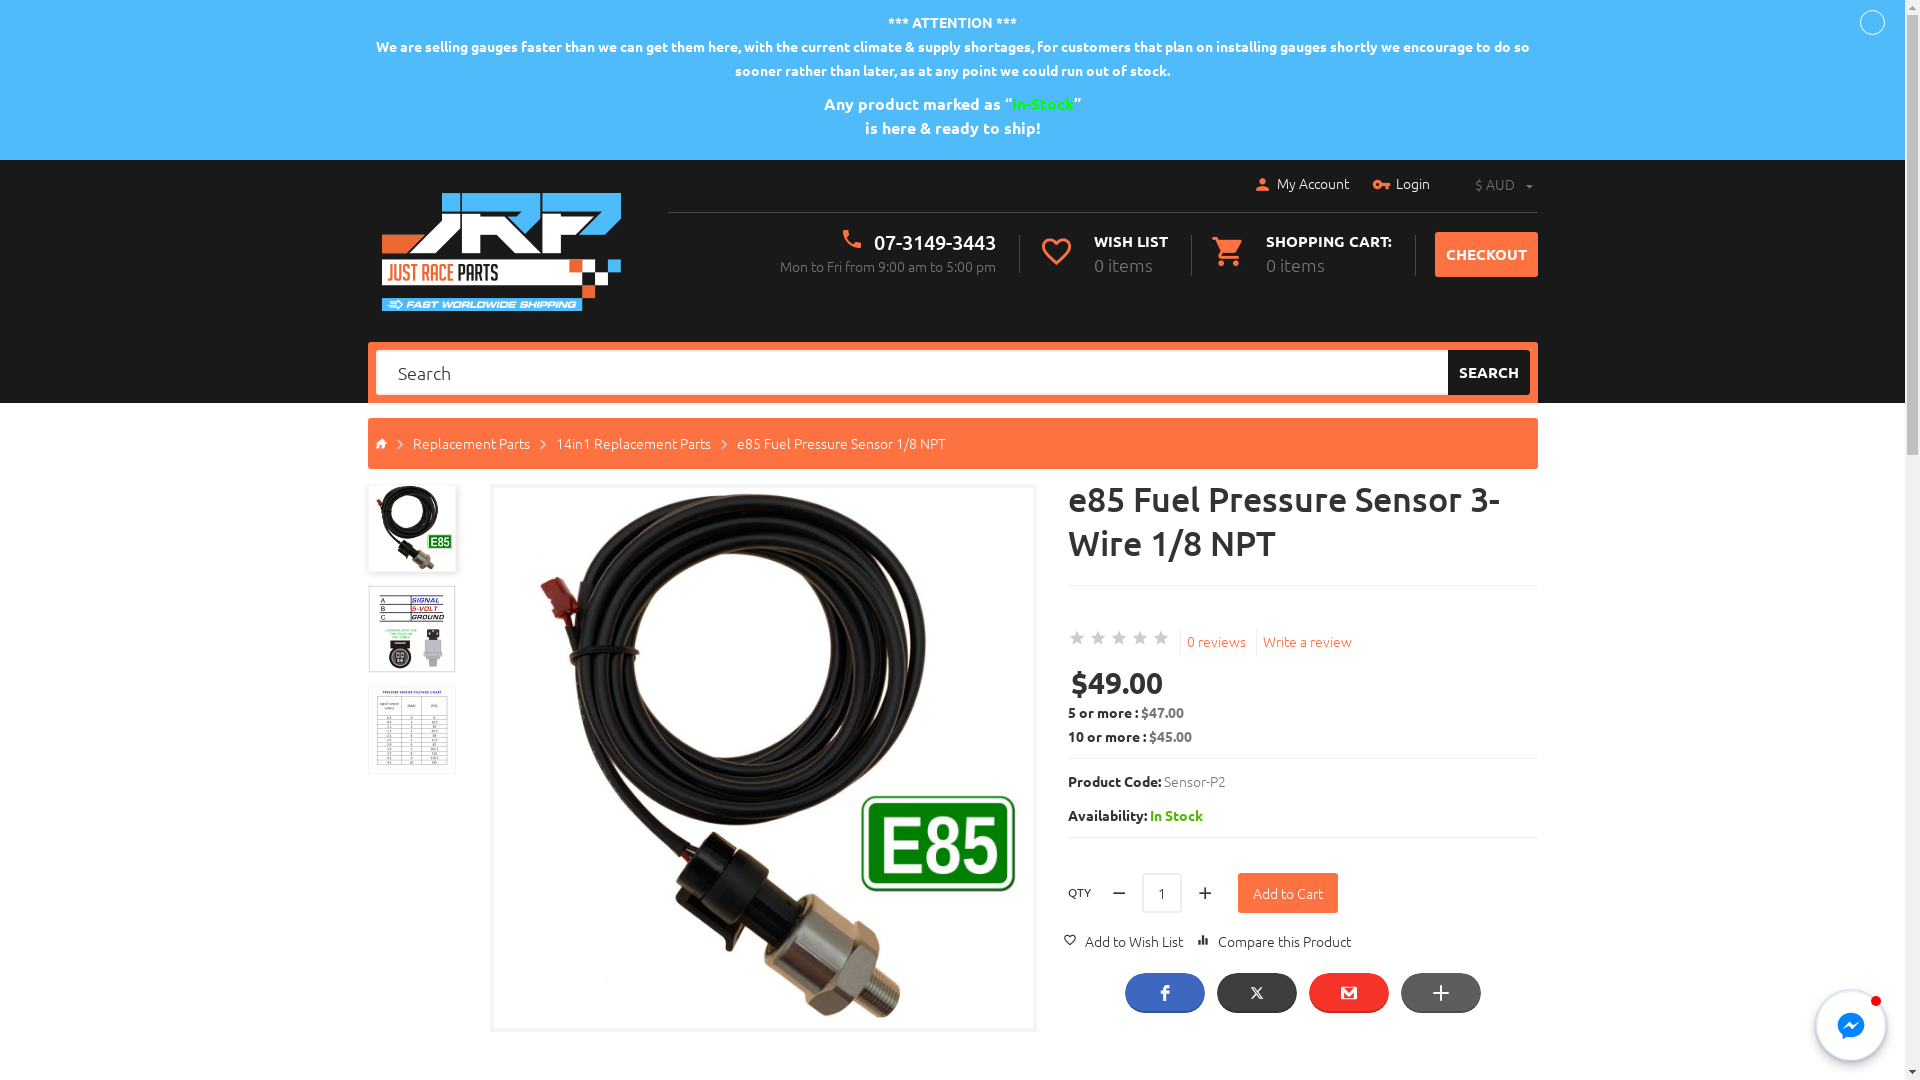 This screenshot has width=1920, height=1080. What do you see at coordinates (1306, 641) in the screenshot?
I see `Write a review` at bounding box center [1306, 641].